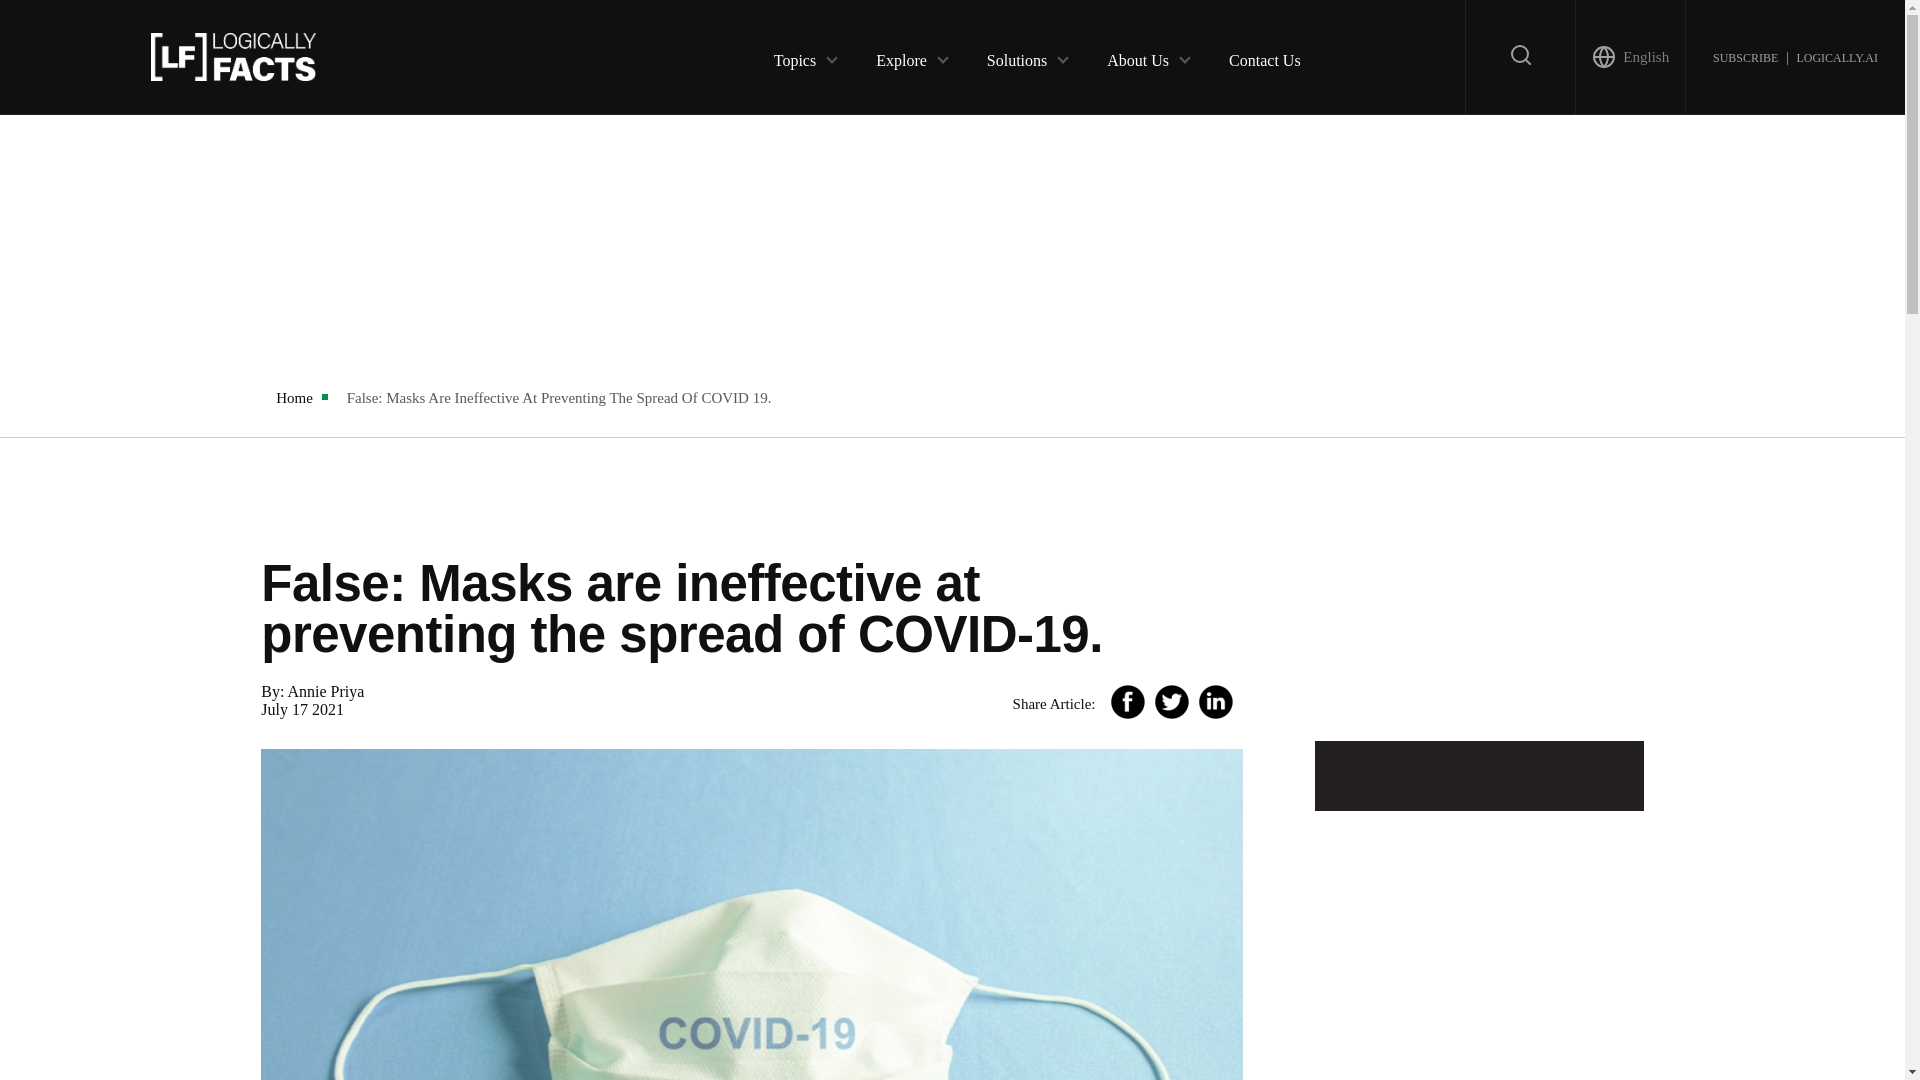 The image size is (1920, 1080). I want to click on Topics, so click(794, 56).